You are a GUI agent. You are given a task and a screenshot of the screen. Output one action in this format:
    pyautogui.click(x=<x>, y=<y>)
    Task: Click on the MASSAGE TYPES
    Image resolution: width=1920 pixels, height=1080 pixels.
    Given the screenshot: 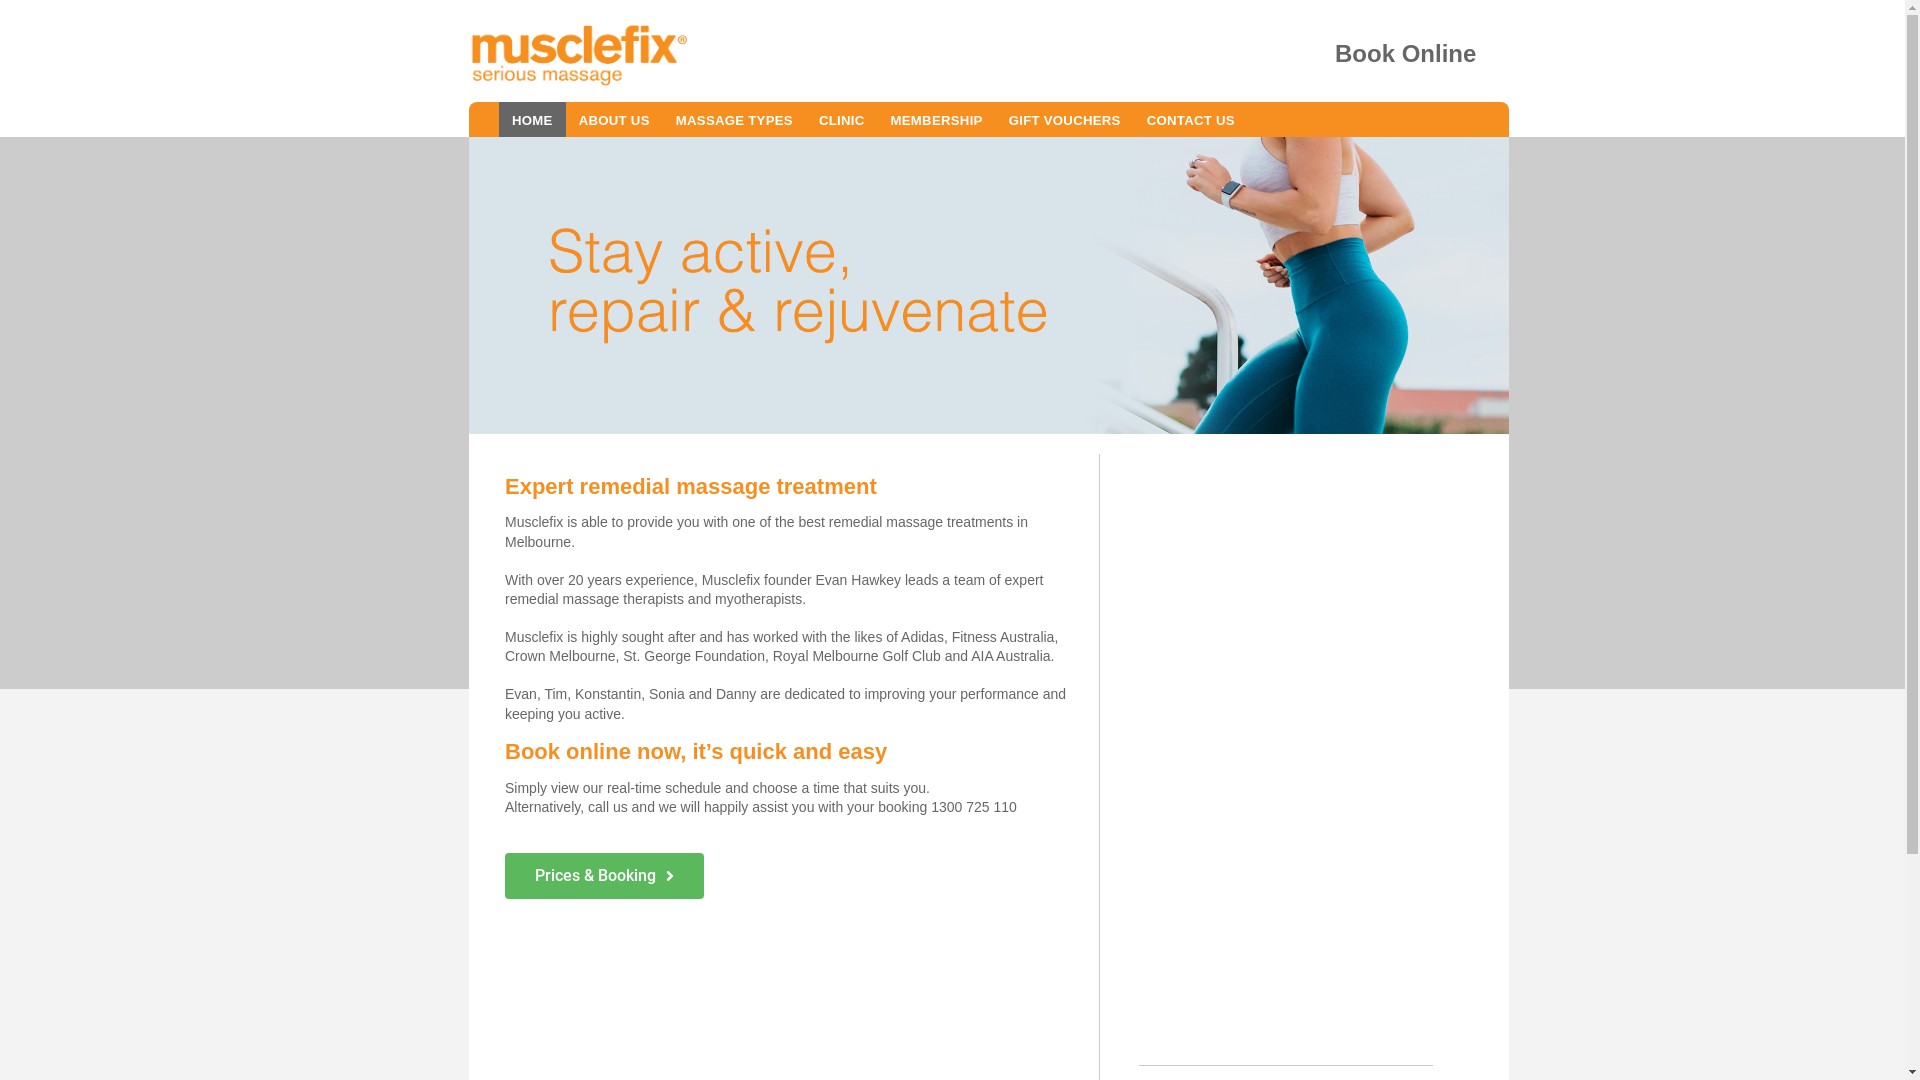 What is the action you would take?
    pyautogui.click(x=734, y=120)
    